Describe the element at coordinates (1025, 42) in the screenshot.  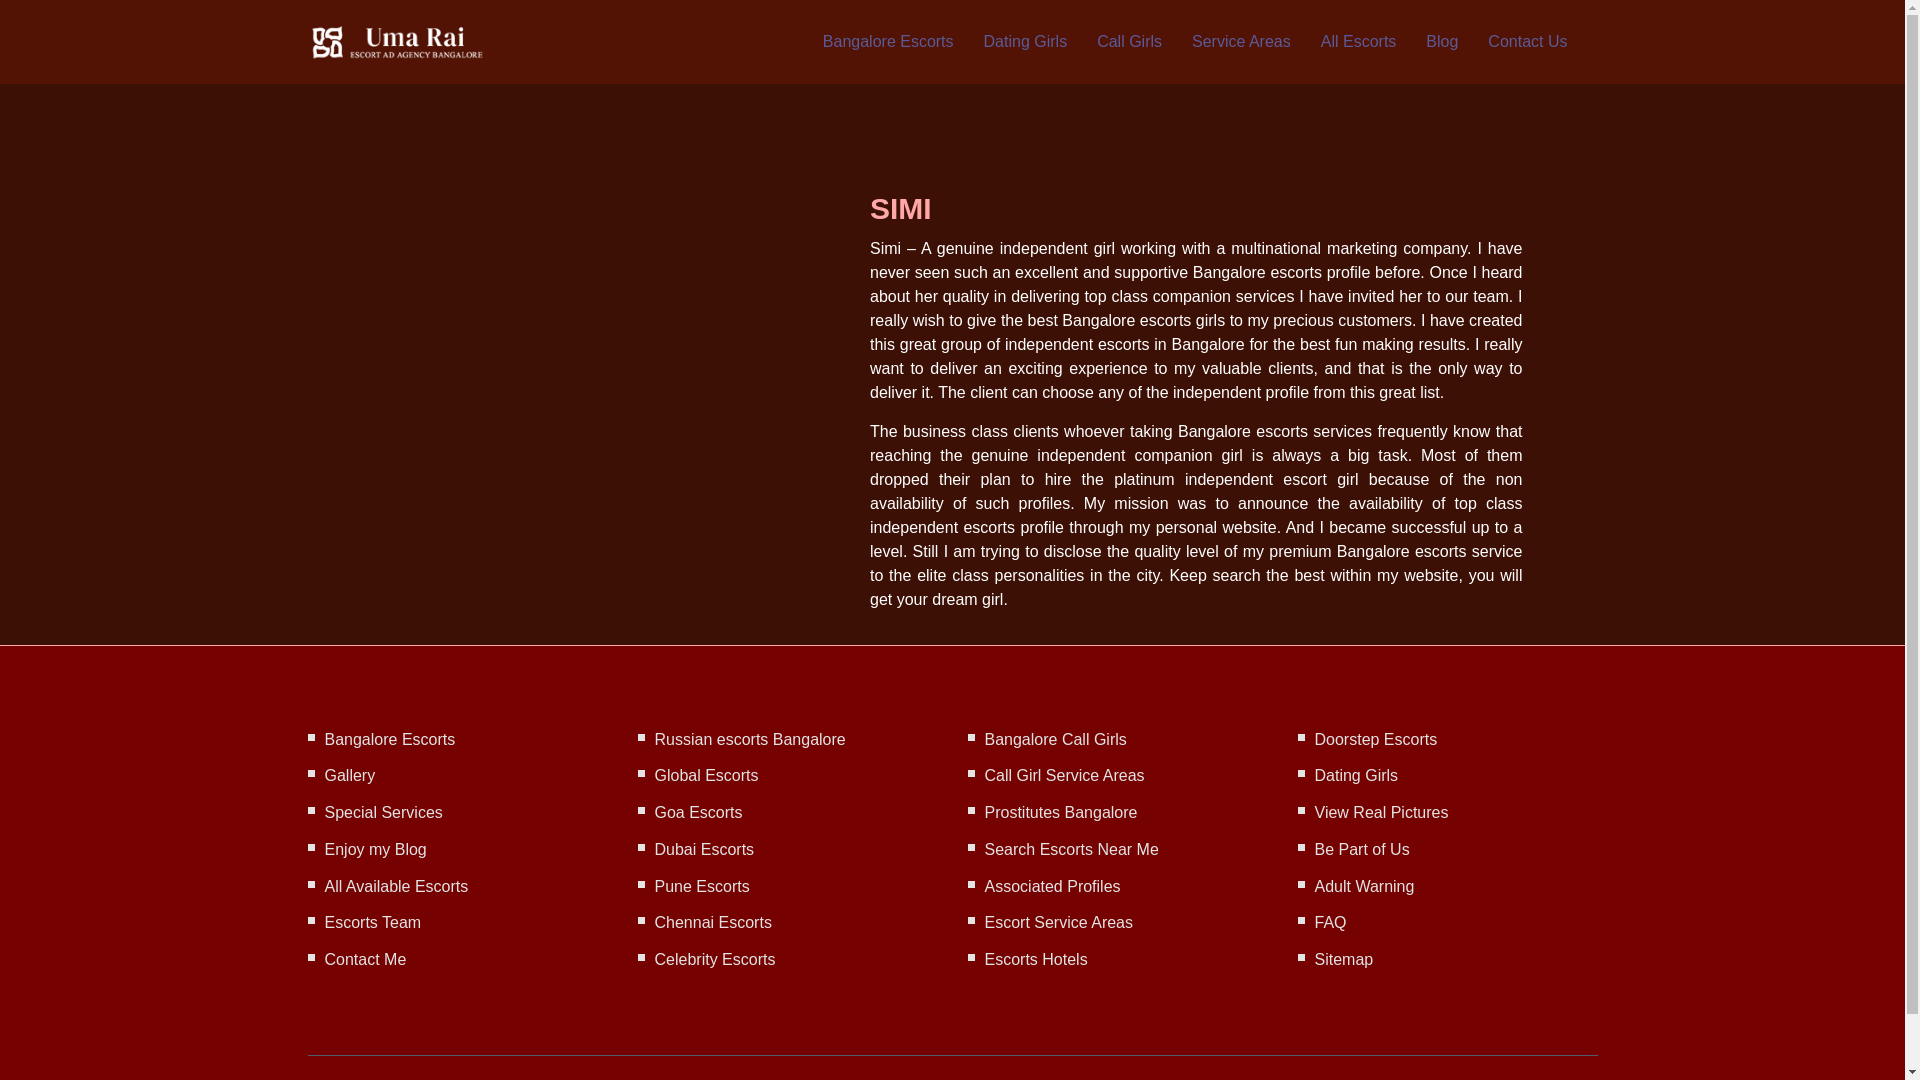
I see `Dating Girls` at that location.